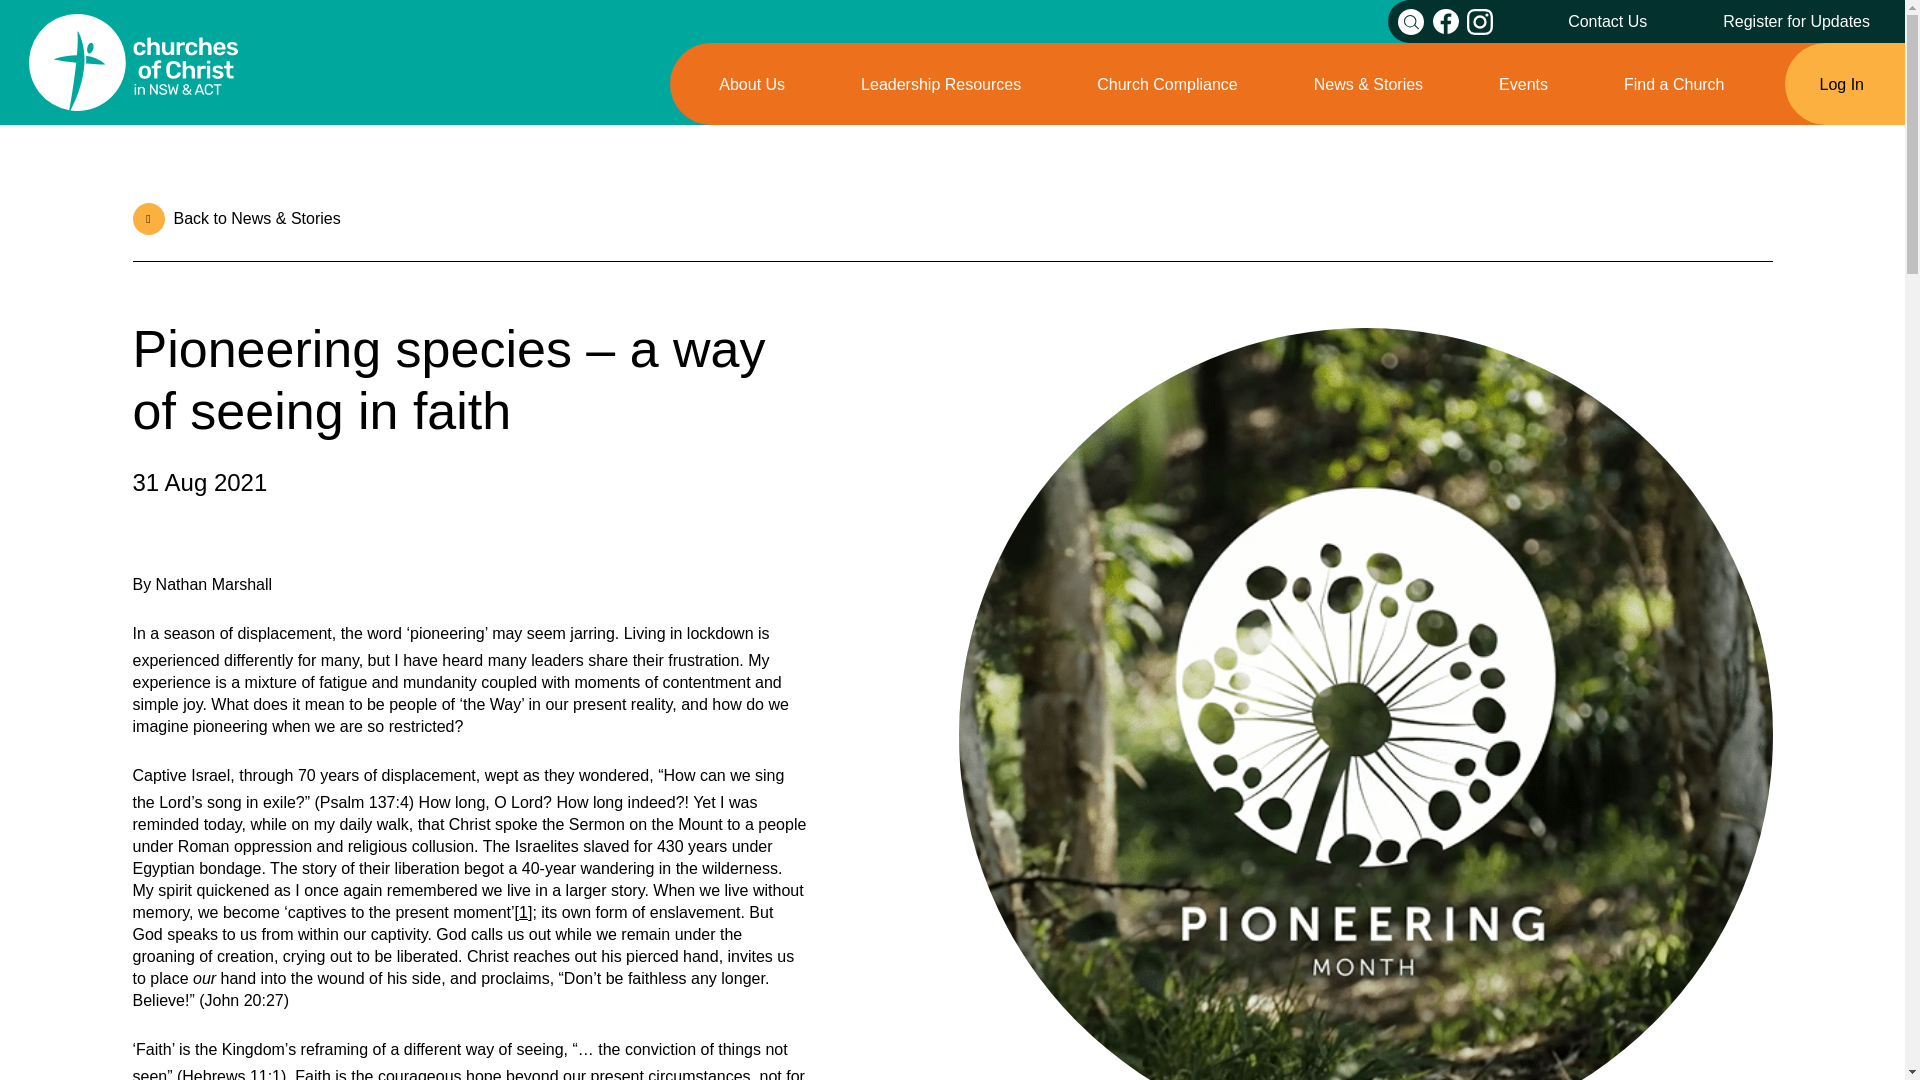 This screenshot has height=1080, width=1920. Describe the element at coordinates (940, 84) in the screenshot. I see `Leadership Resources` at that location.